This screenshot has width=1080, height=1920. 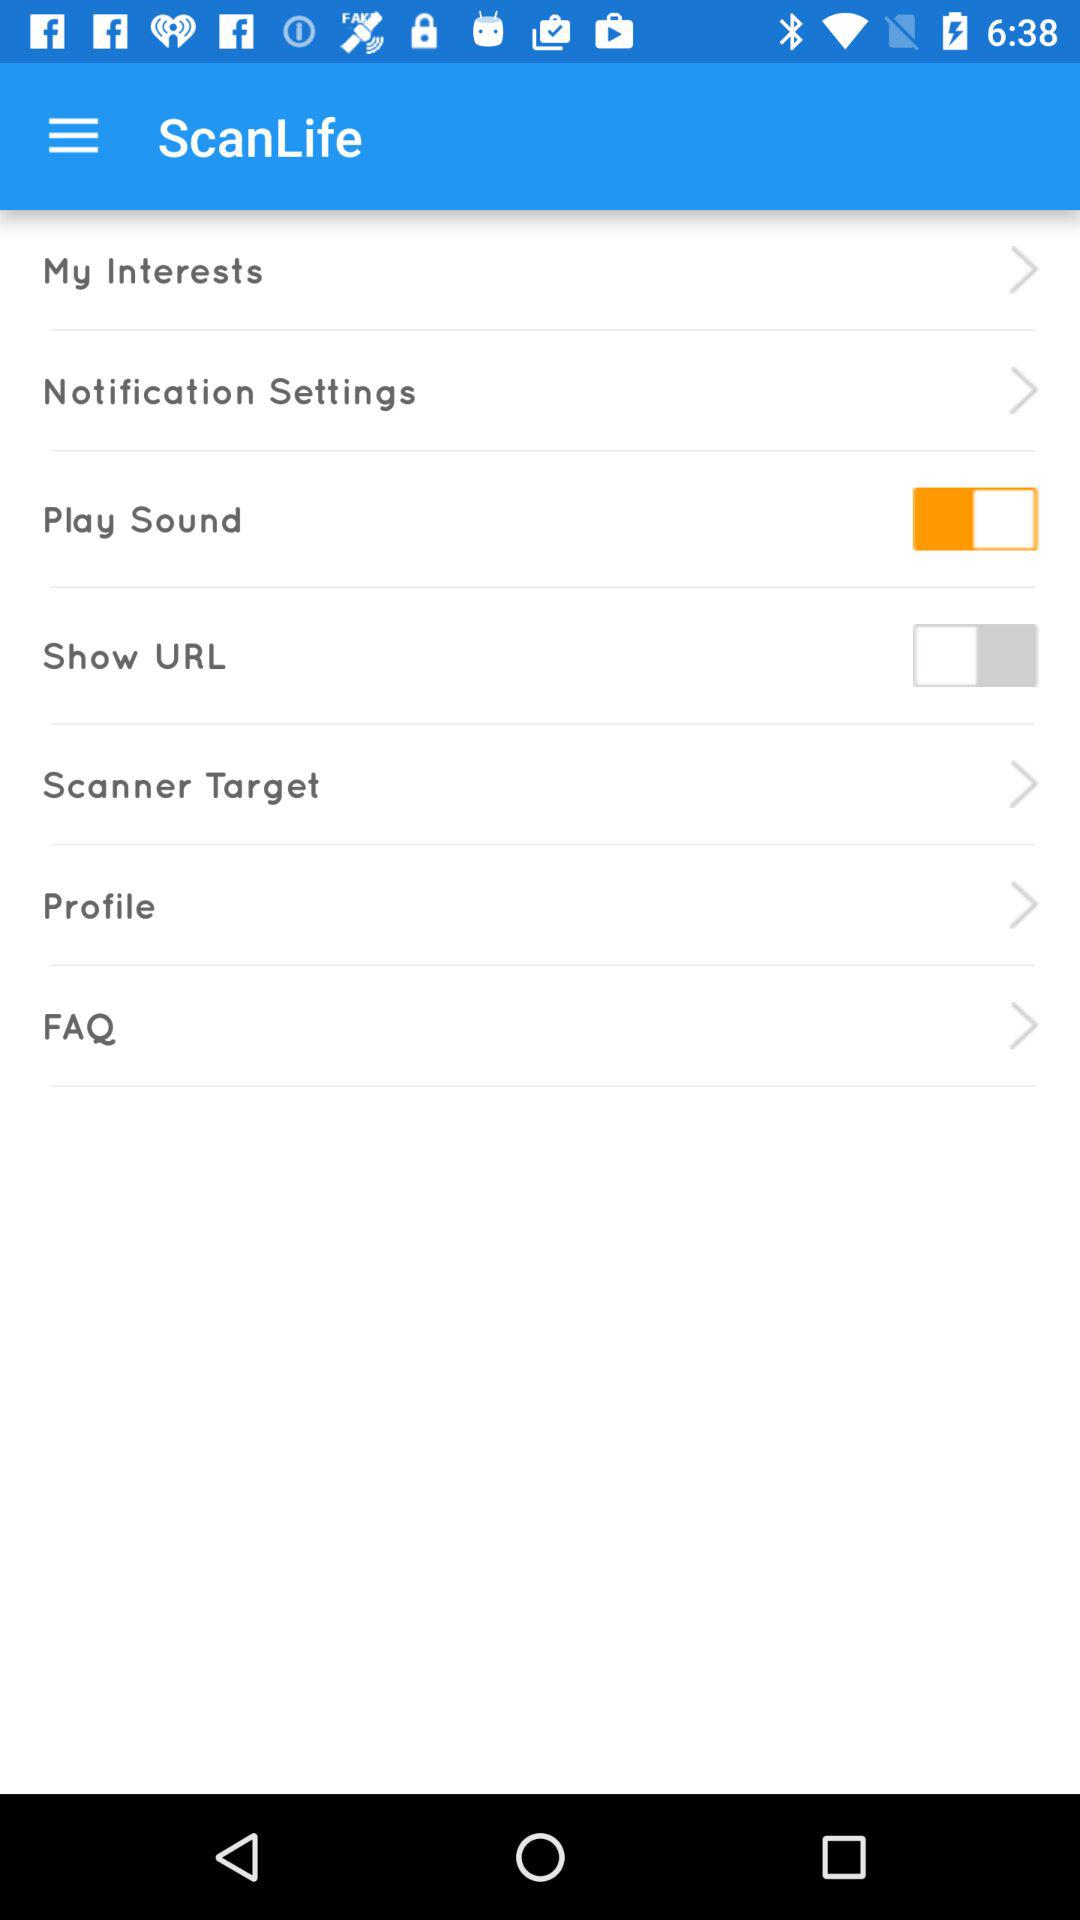 I want to click on switch button to turn off sound, so click(x=975, y=518).